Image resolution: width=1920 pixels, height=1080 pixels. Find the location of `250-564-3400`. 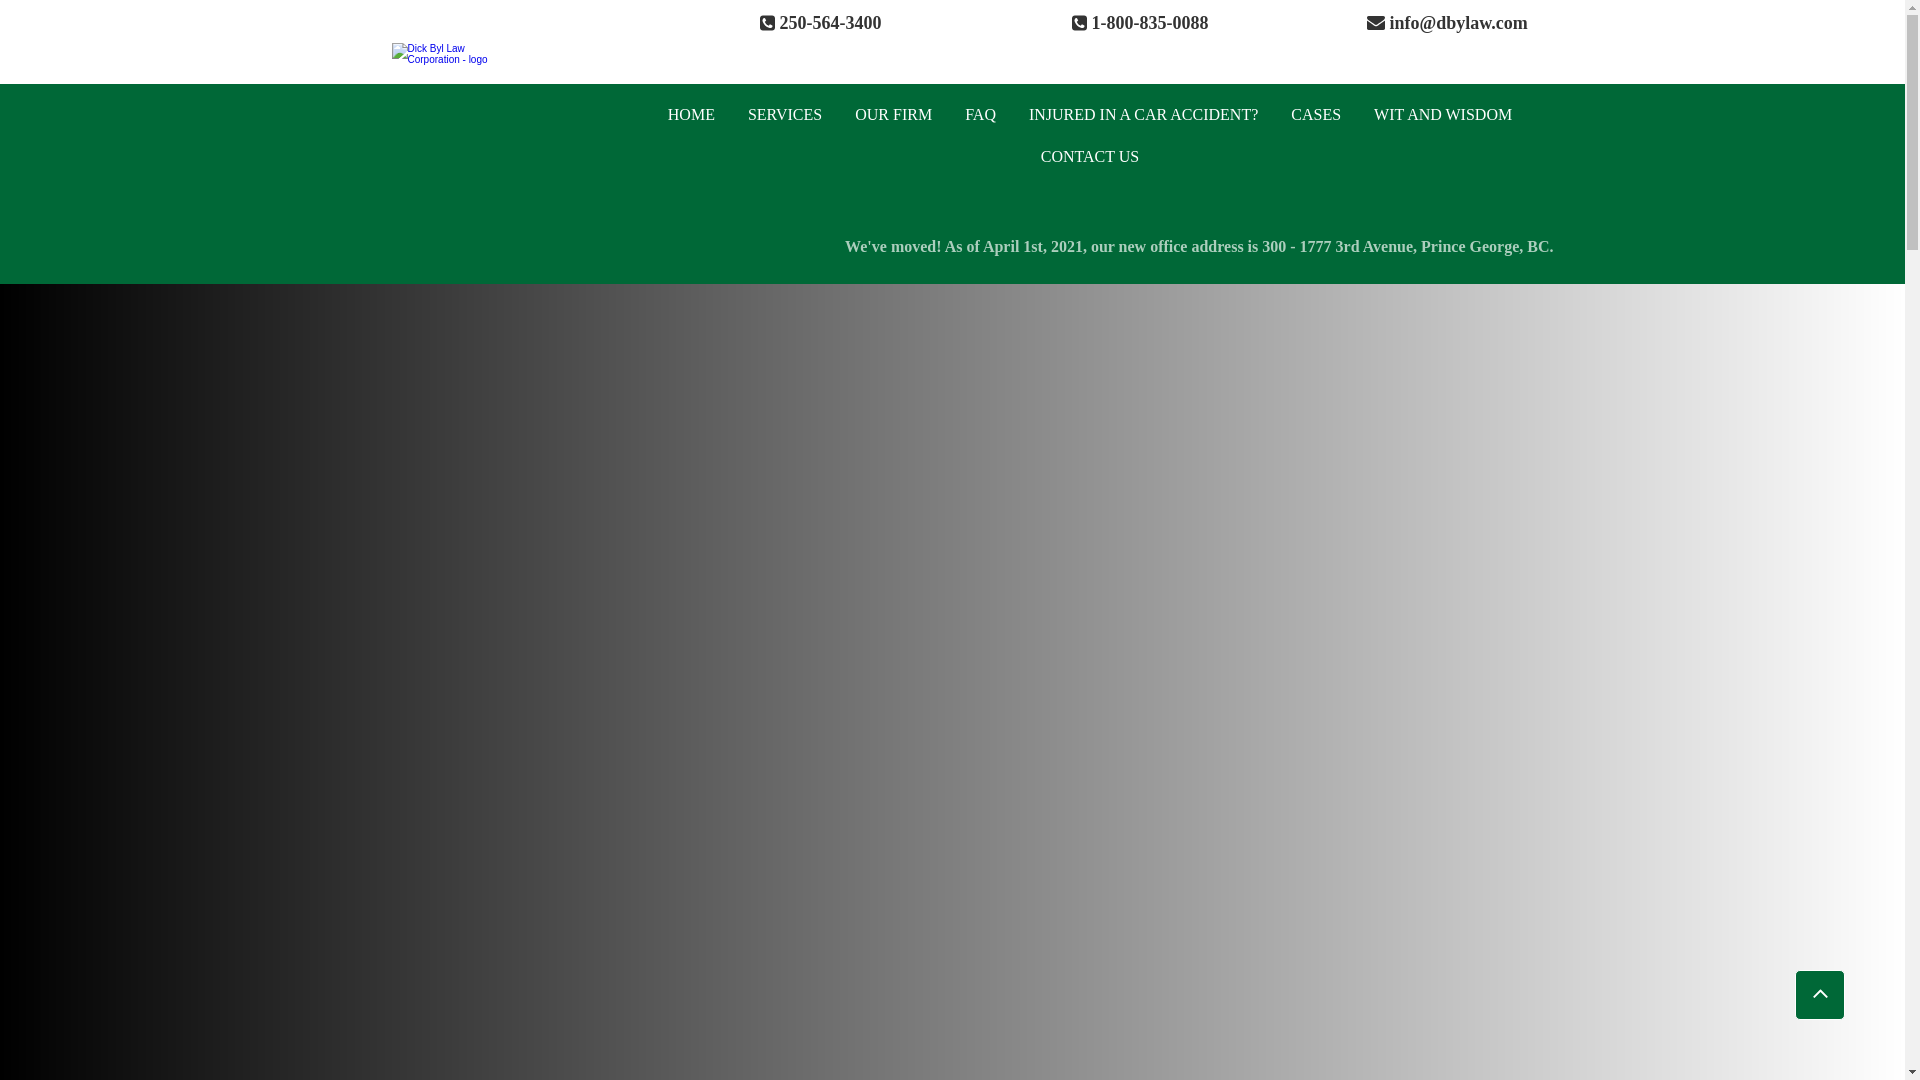

250-564-3400 is located at coordinates (830, 26).